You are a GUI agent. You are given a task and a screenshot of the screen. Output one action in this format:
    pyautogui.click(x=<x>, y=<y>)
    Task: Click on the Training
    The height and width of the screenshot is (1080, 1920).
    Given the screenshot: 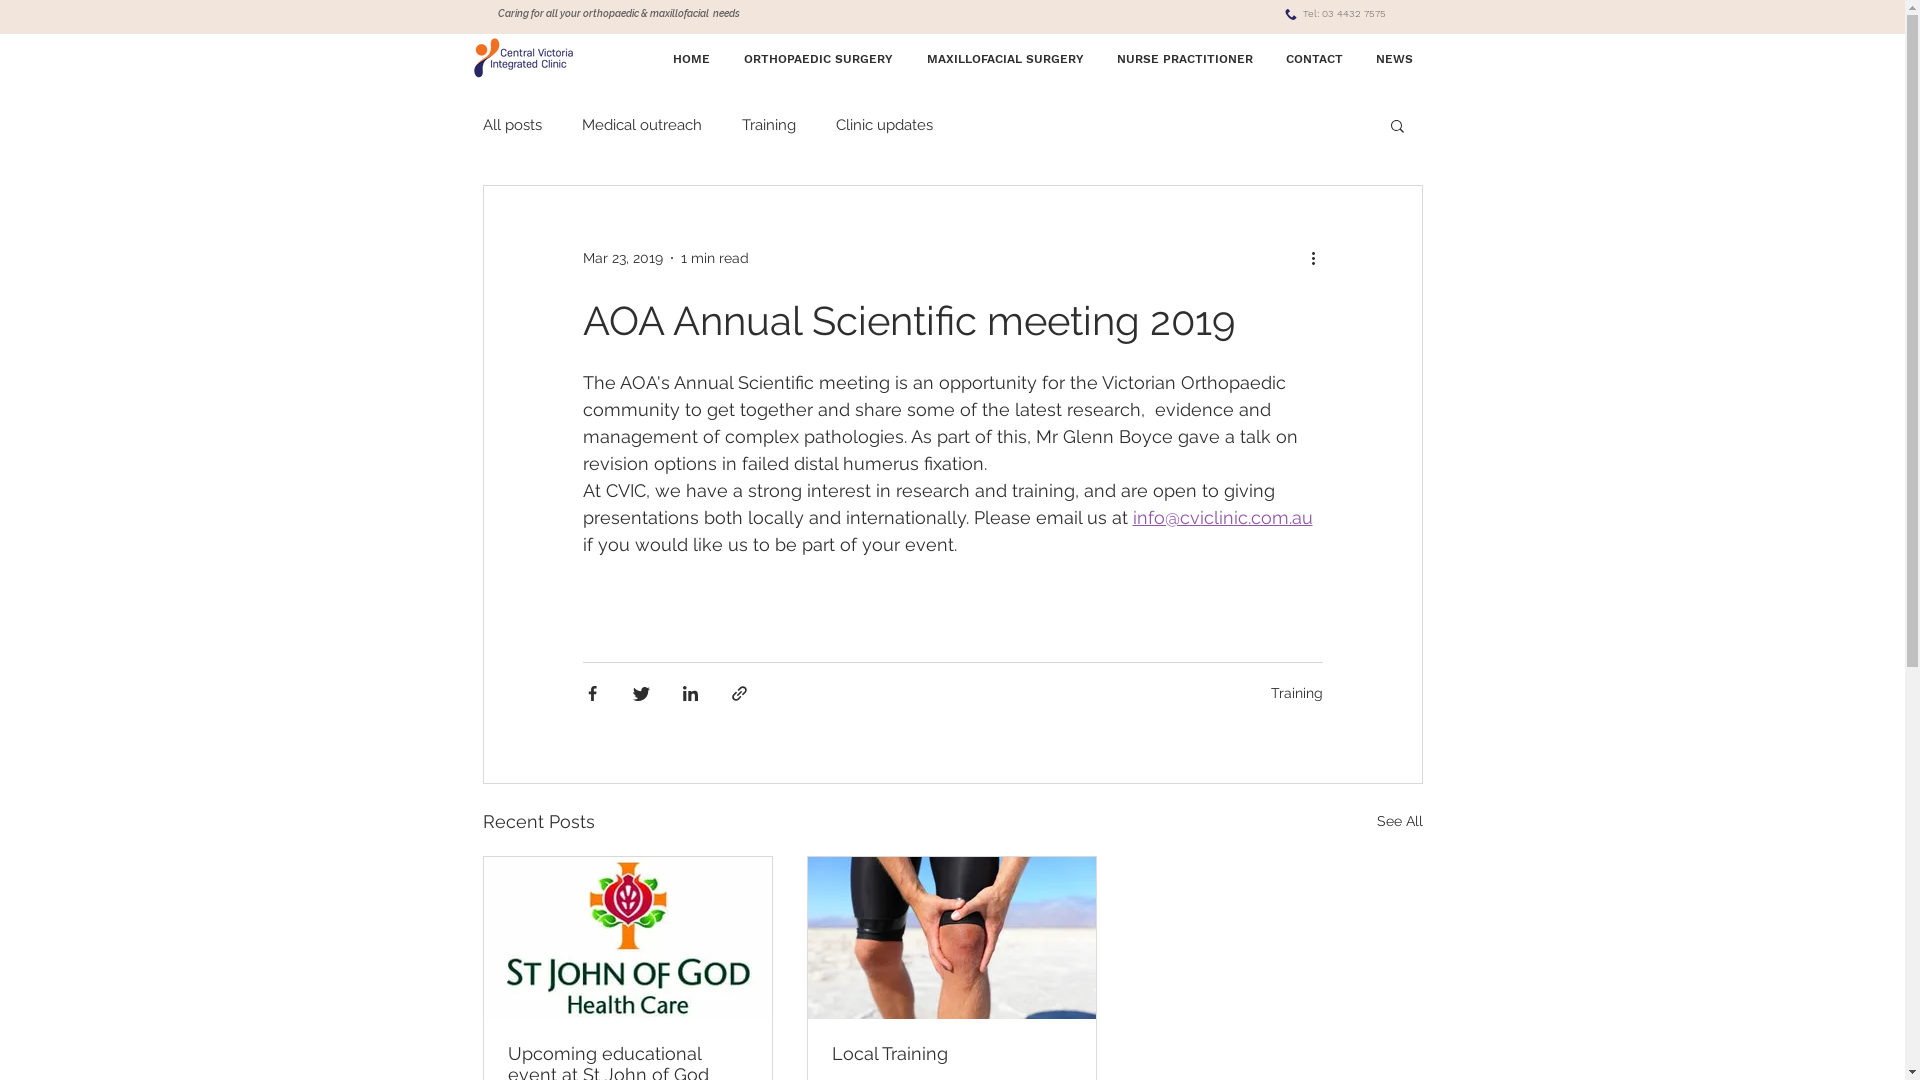 What is the action you would take?
    pyautogui.click(x=1296, y=692)
    